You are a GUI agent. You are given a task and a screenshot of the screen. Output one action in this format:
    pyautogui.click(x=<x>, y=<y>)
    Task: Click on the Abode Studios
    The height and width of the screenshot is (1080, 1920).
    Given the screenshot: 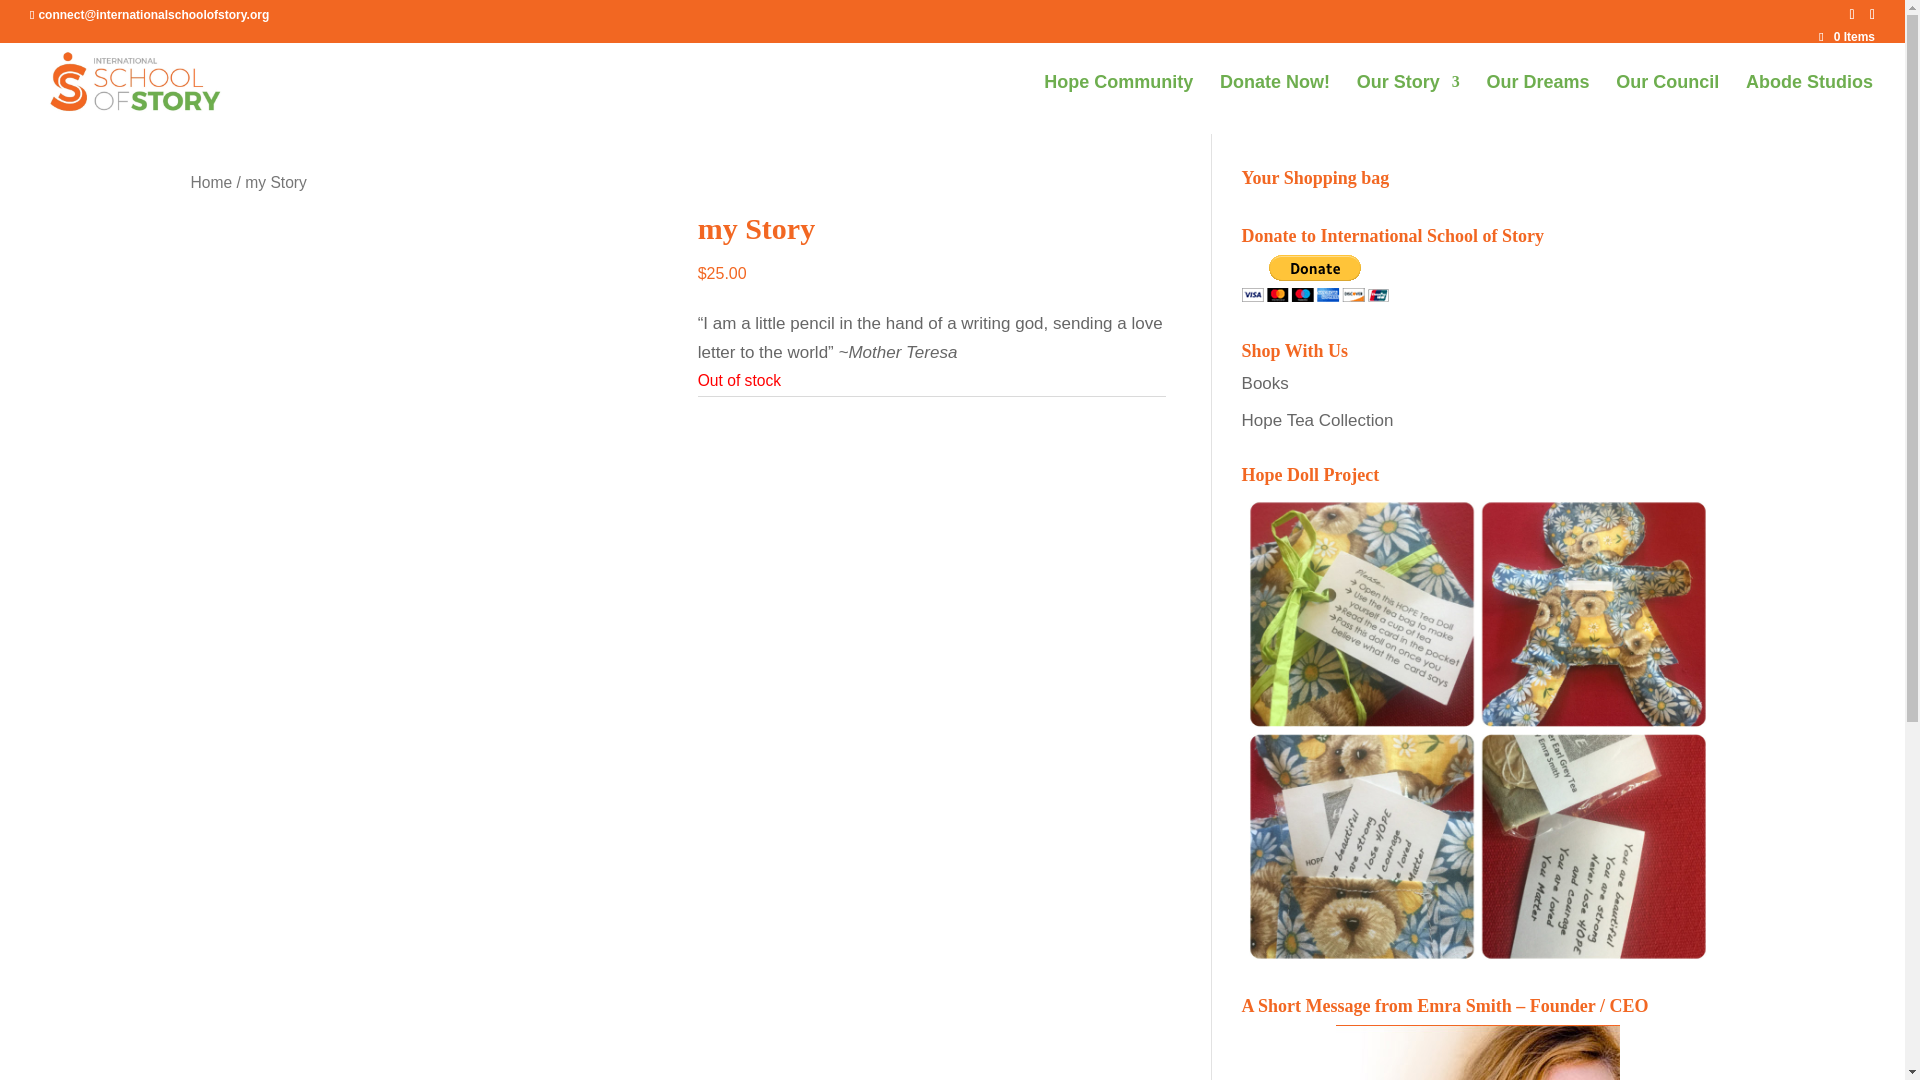 What is the action you would take?
    pyautogui.click(x=1809, y=104)
    